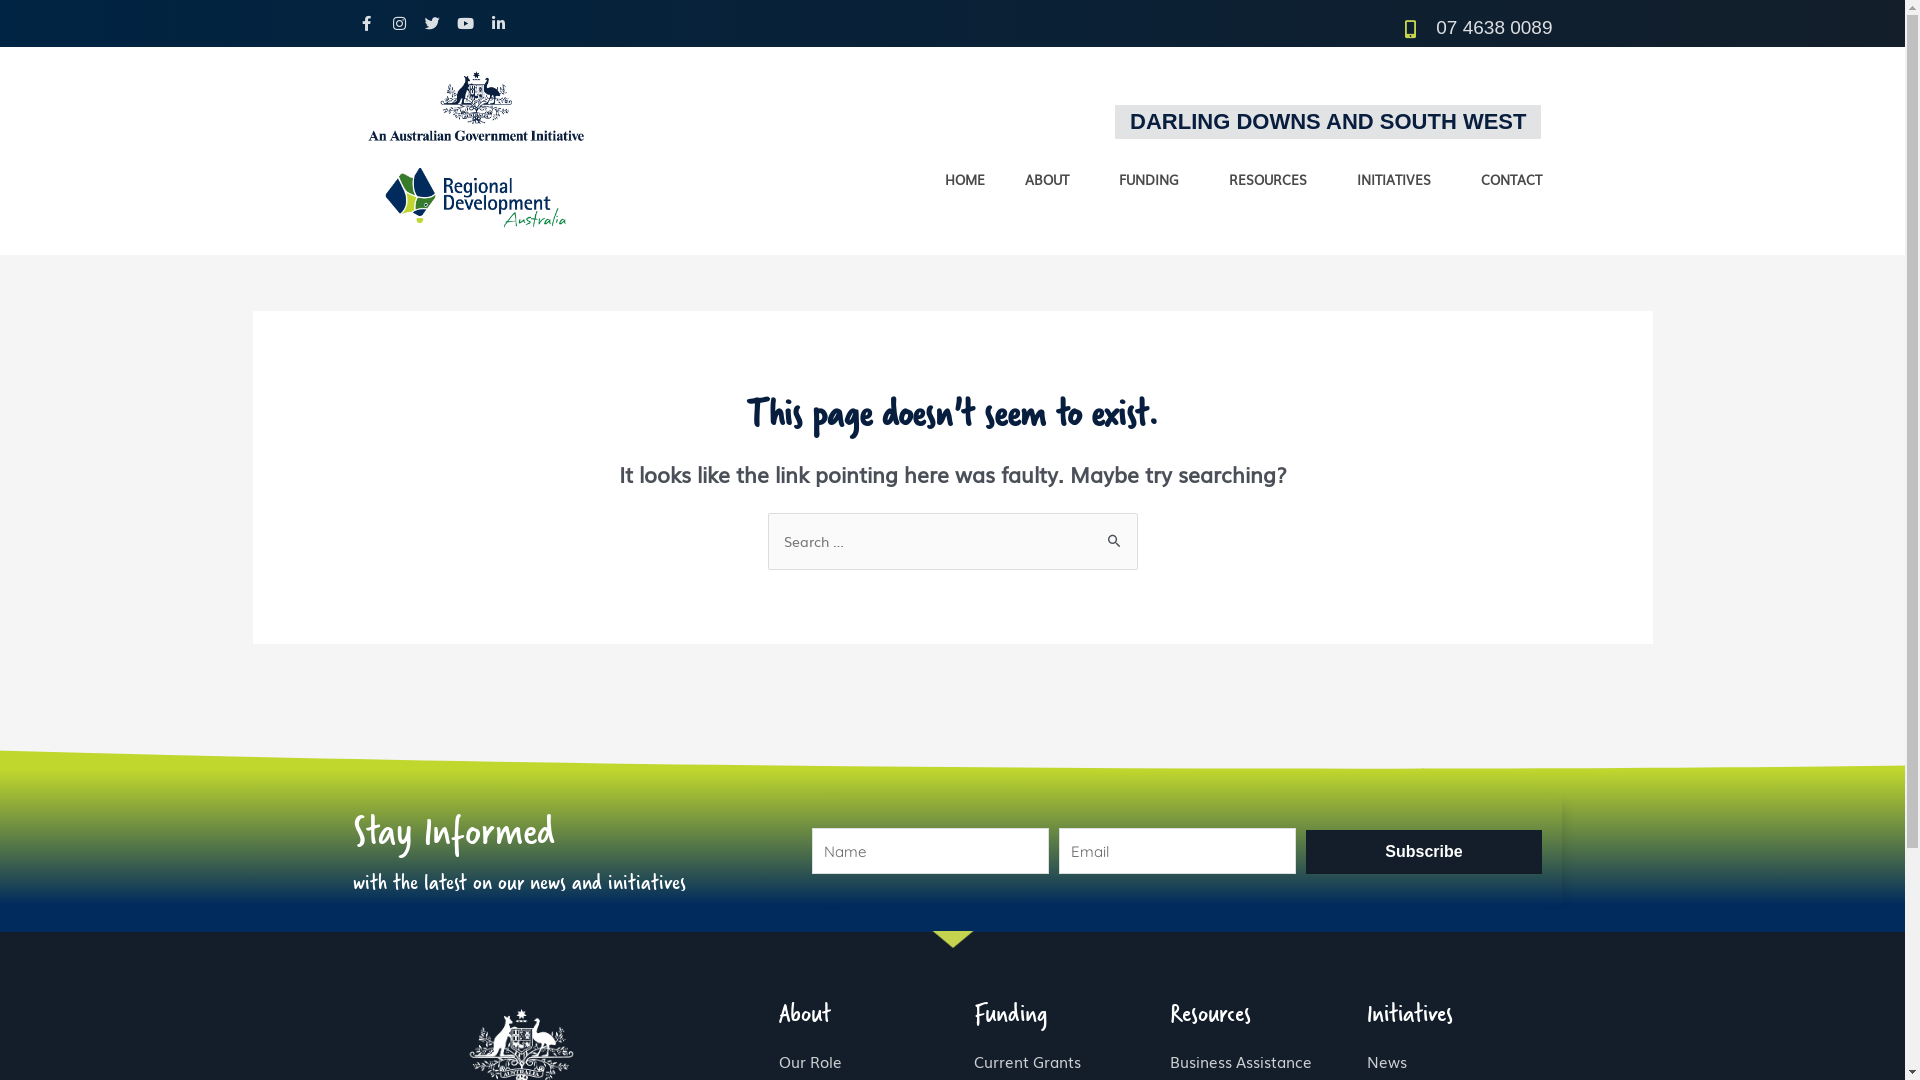 This screenshot has height=1080, width=1920. Describe the element at coordinates (1154, 180) in the screenshot. I see `FUNDING` at that location.